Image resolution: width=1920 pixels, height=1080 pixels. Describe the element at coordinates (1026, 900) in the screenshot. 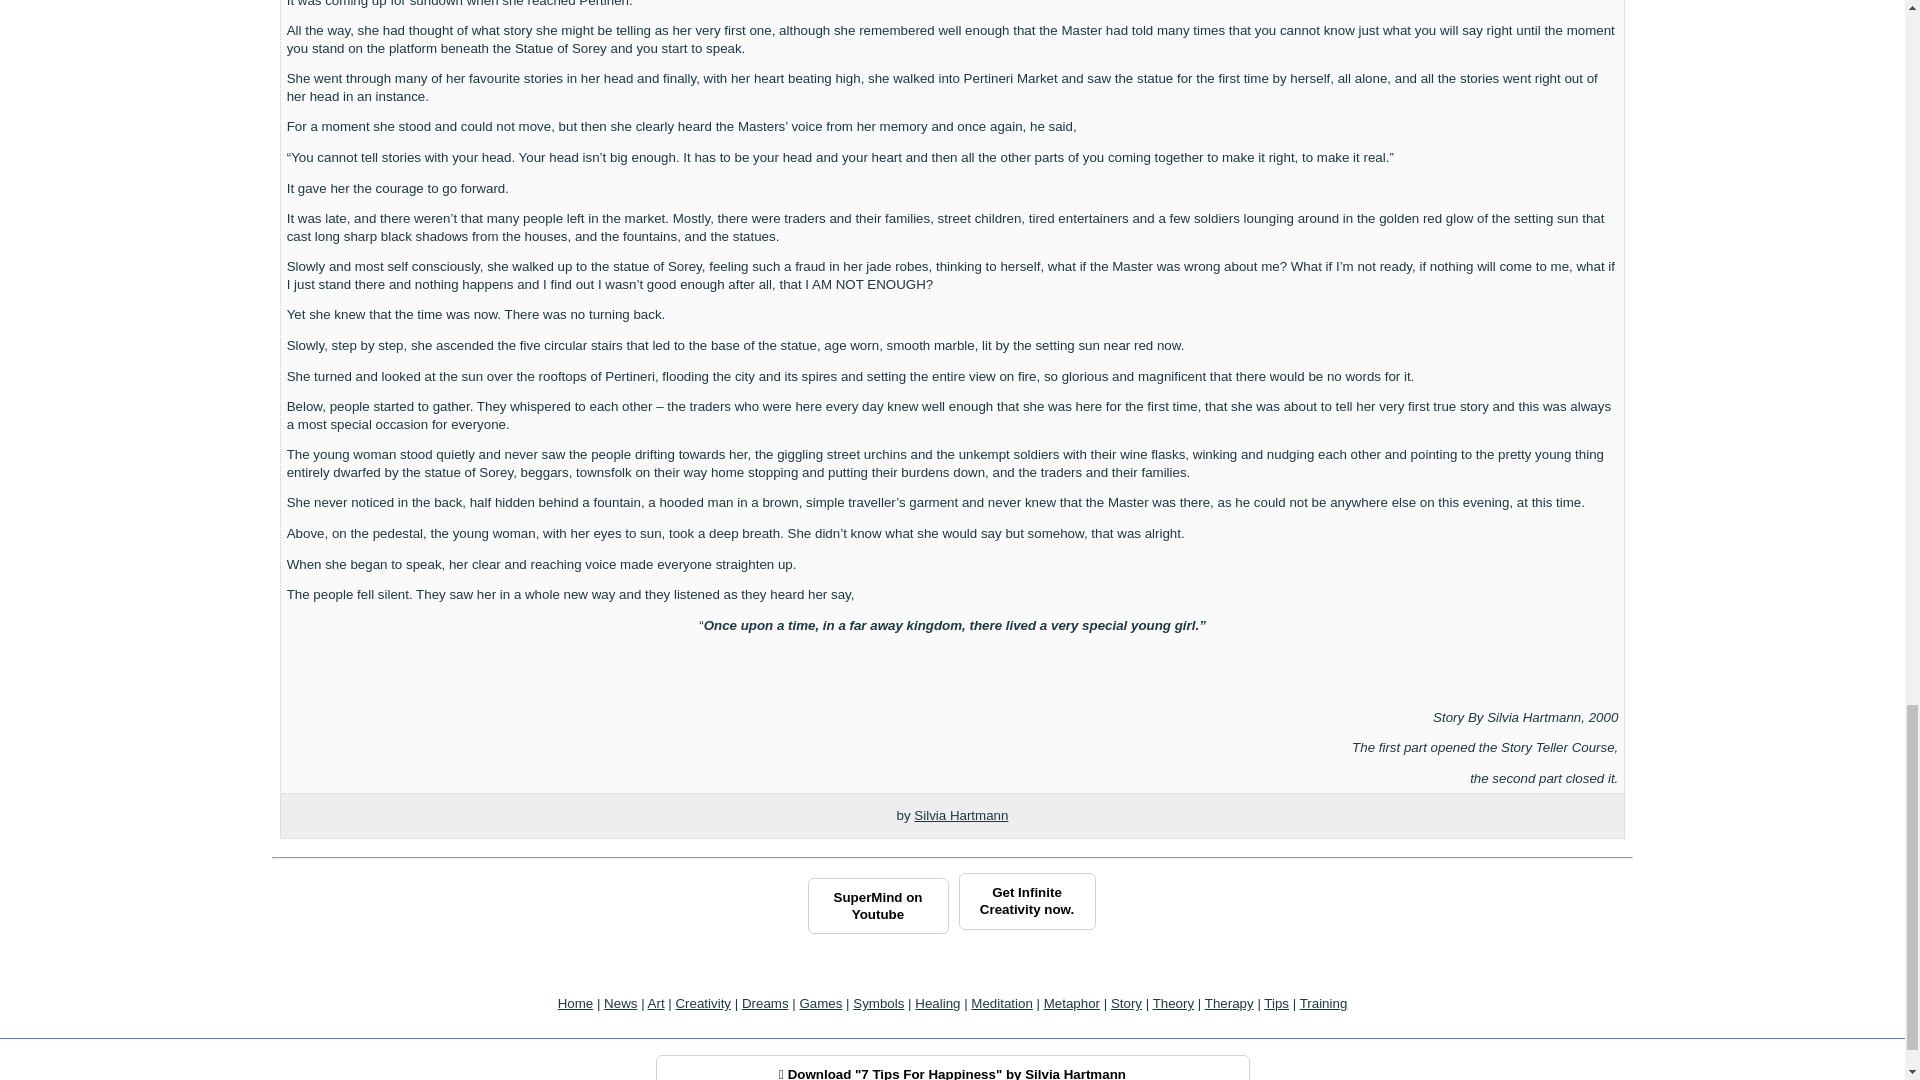

I see `Infinite Creativity by Silvia Hartmann` at that location.